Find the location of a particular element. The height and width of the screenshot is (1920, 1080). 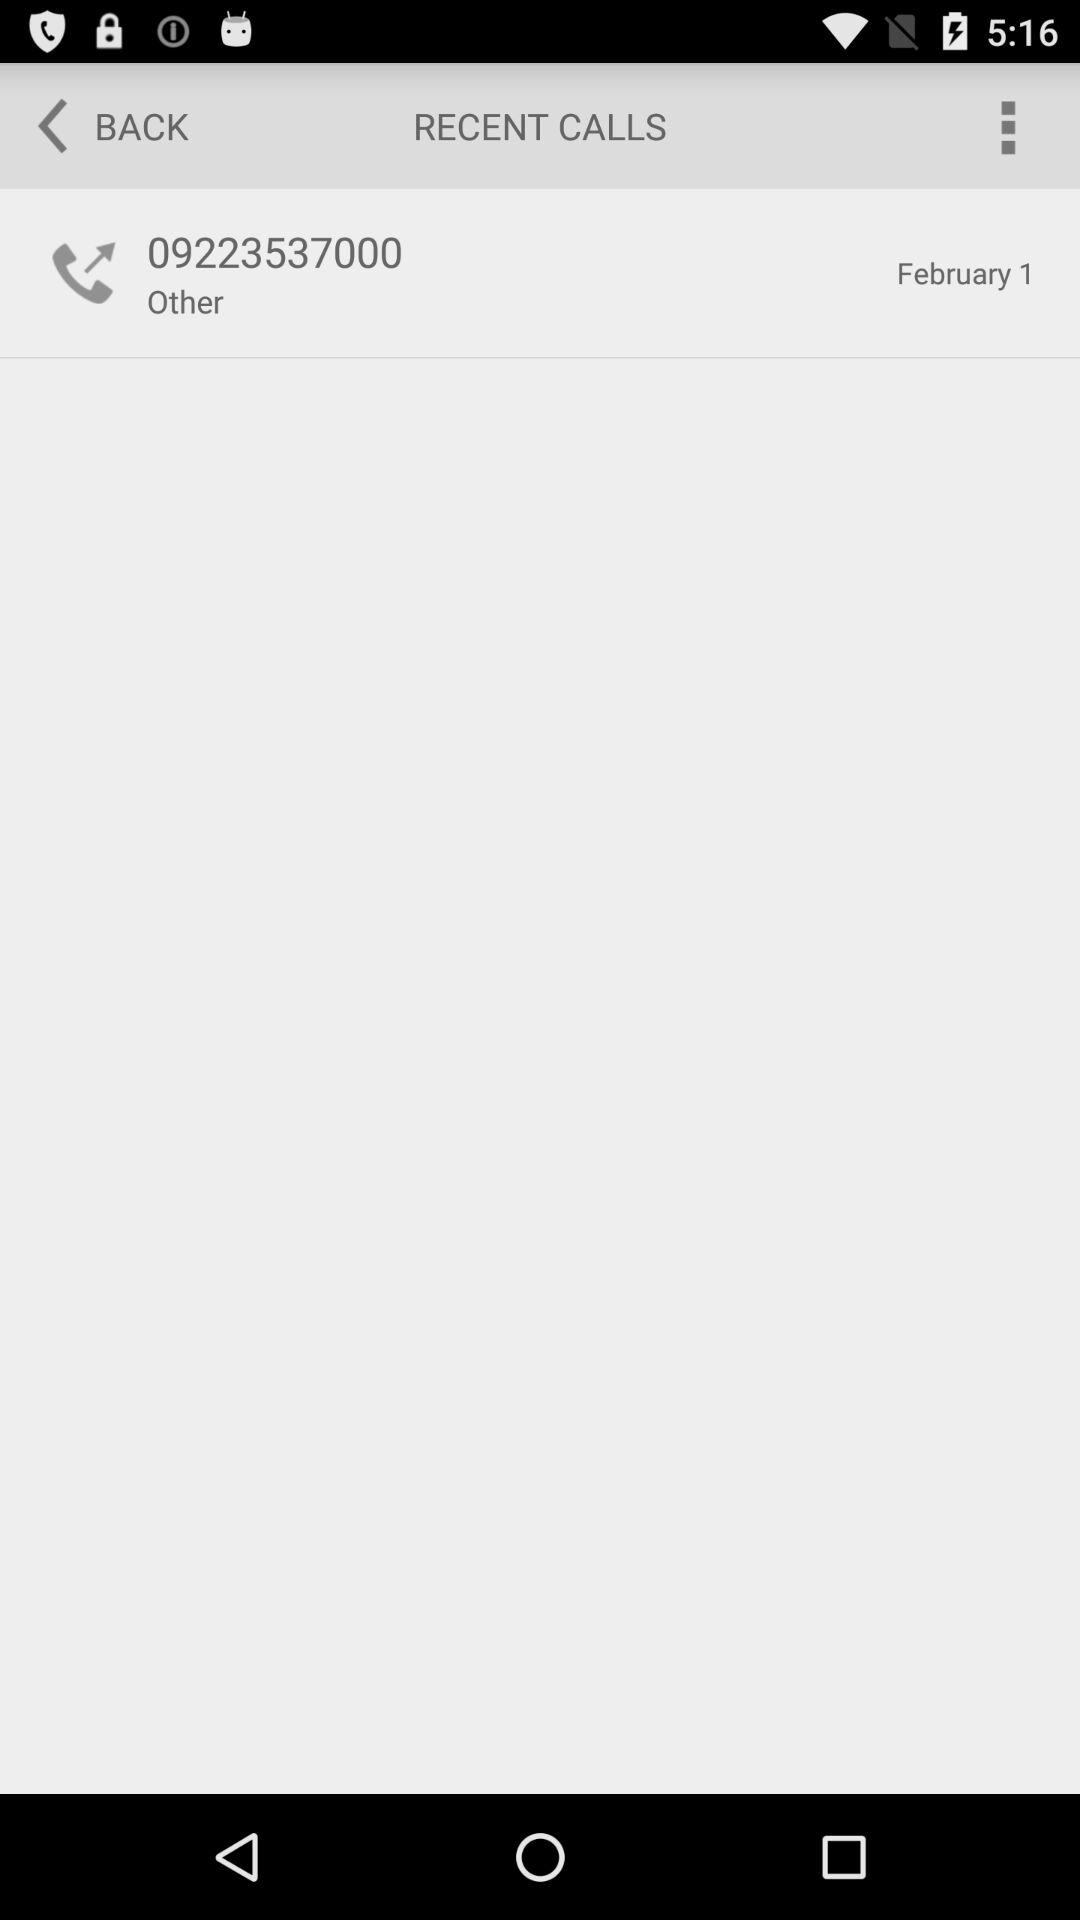

open menu is located at coordinates (1006, 126).